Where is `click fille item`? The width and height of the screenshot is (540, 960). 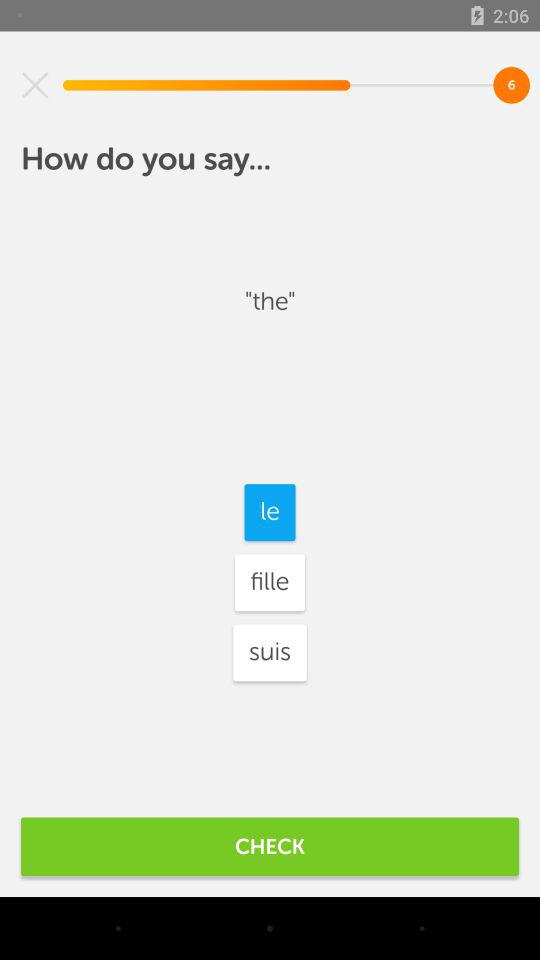
click fille item is located at coordinates (269, 582).